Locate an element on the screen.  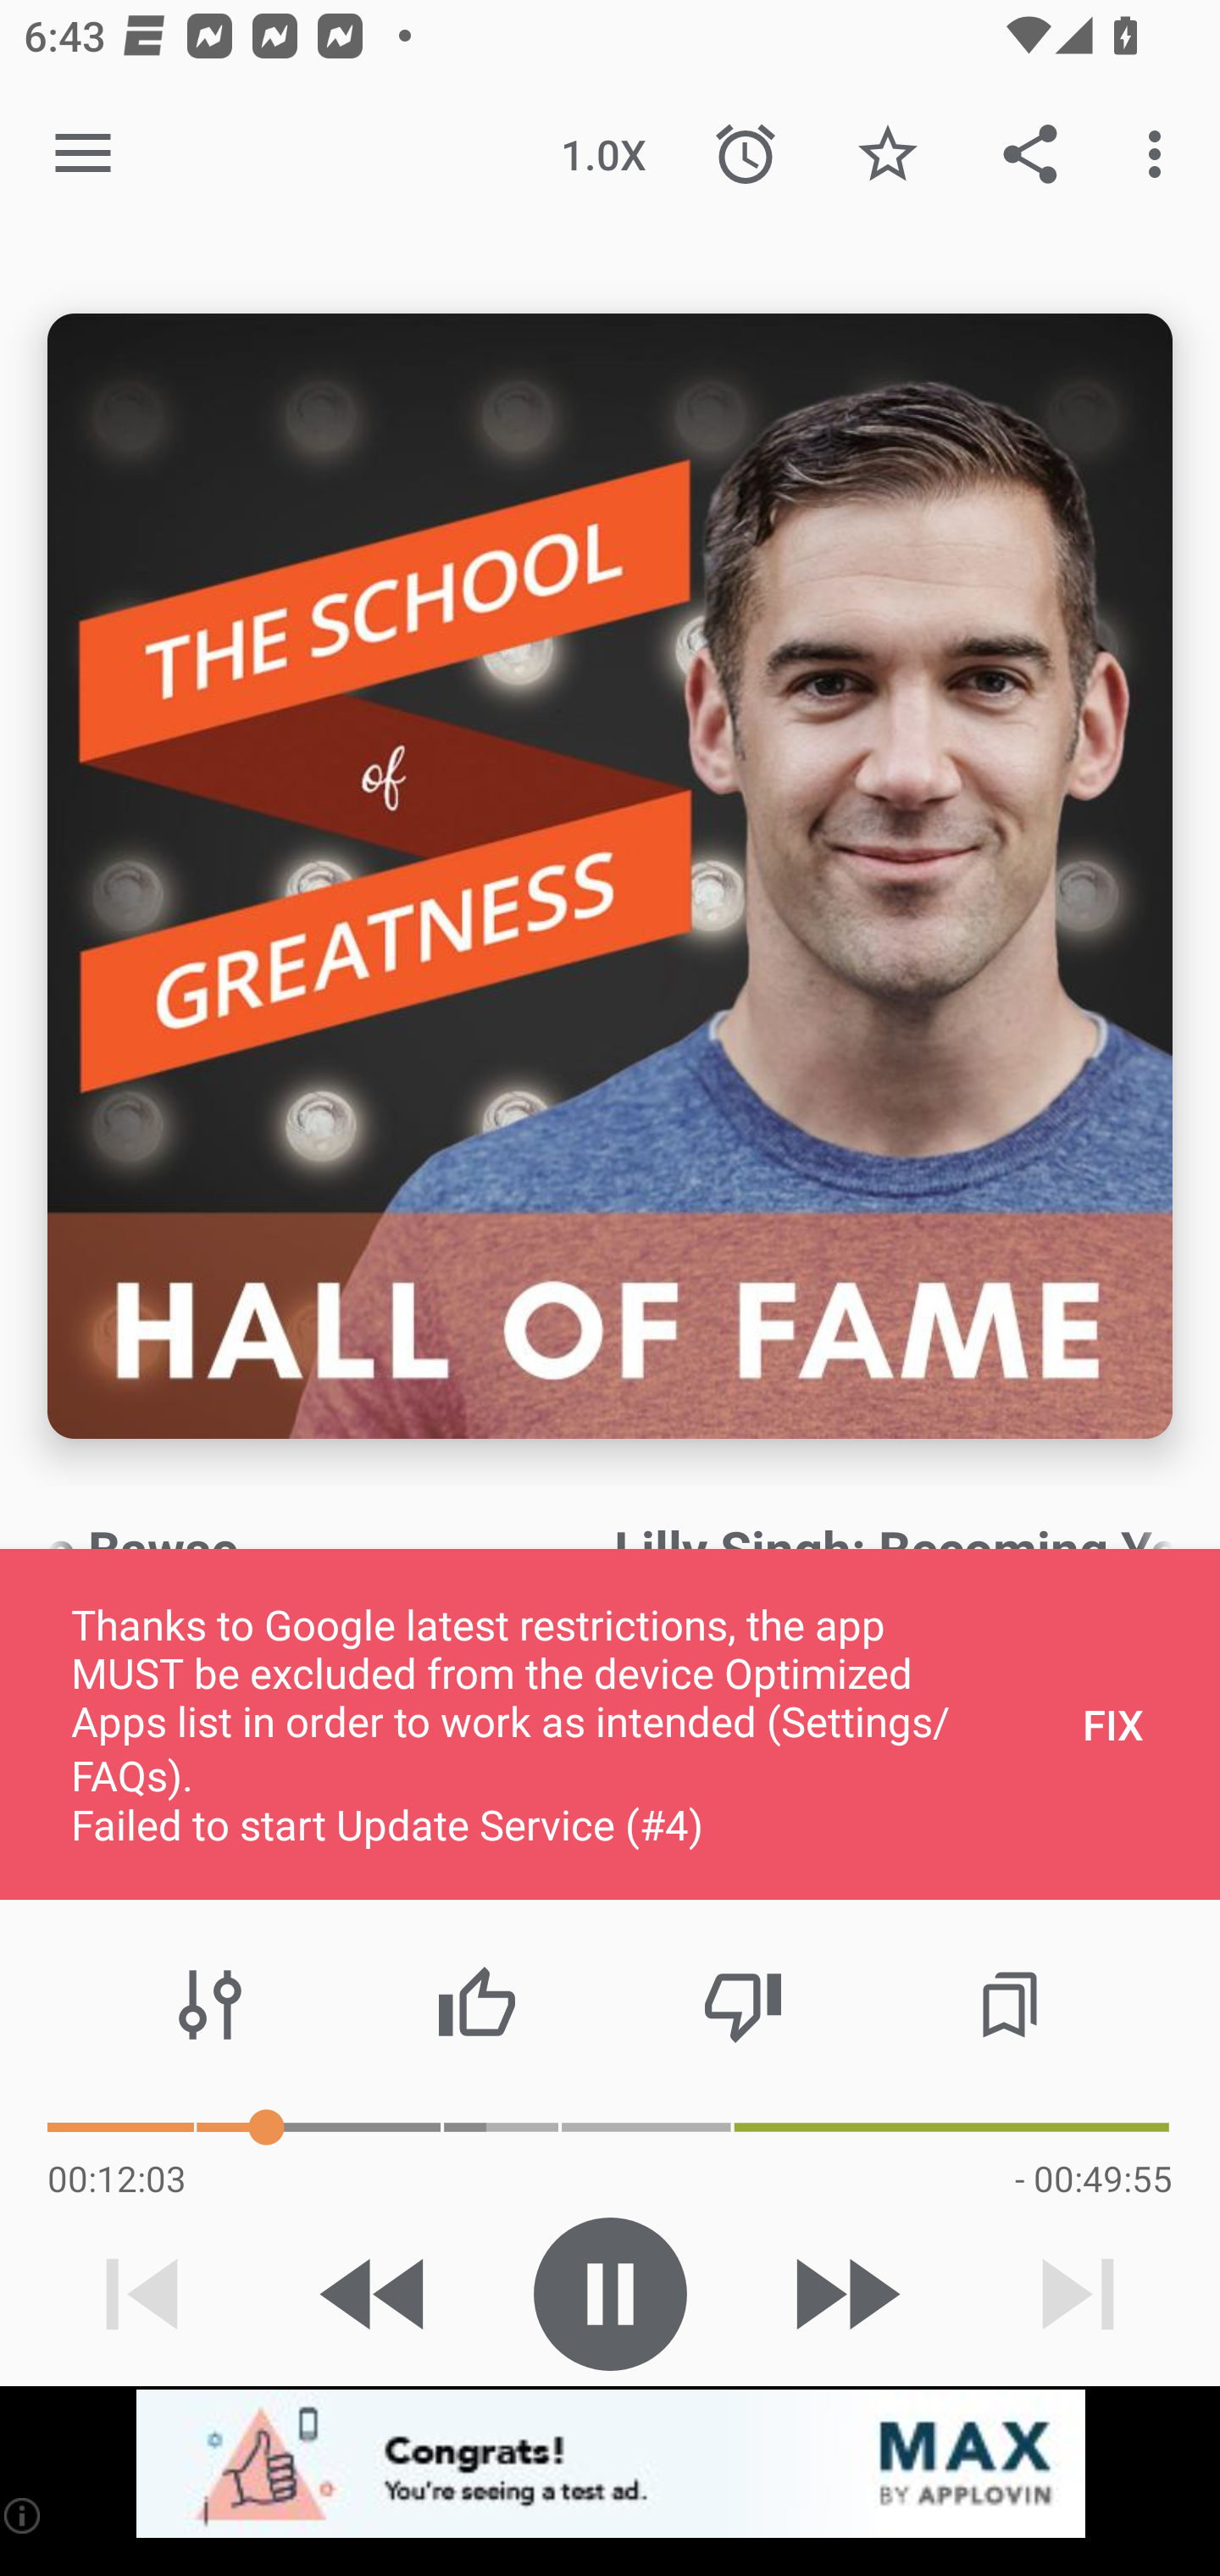
Previous track is located at coordinates (142, 2294).